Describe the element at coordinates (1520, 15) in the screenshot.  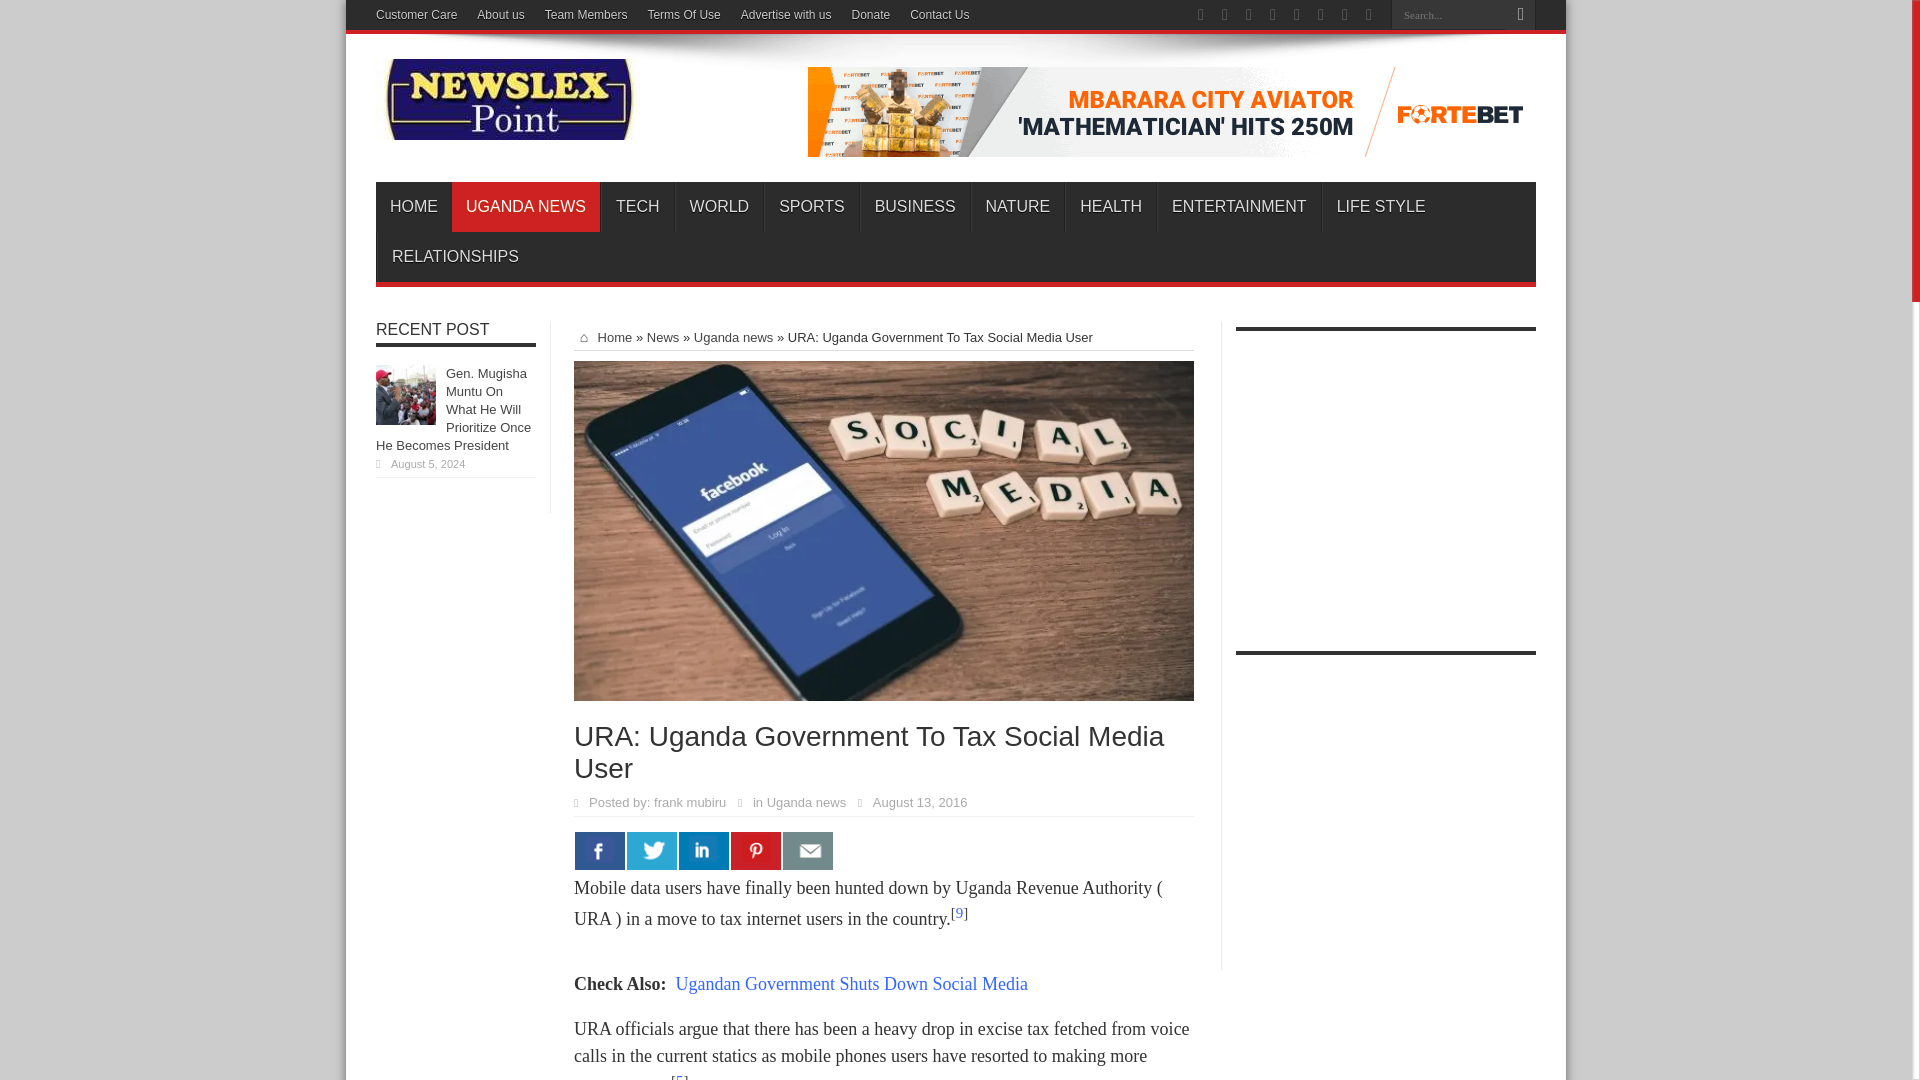
I see `Search` at that location.